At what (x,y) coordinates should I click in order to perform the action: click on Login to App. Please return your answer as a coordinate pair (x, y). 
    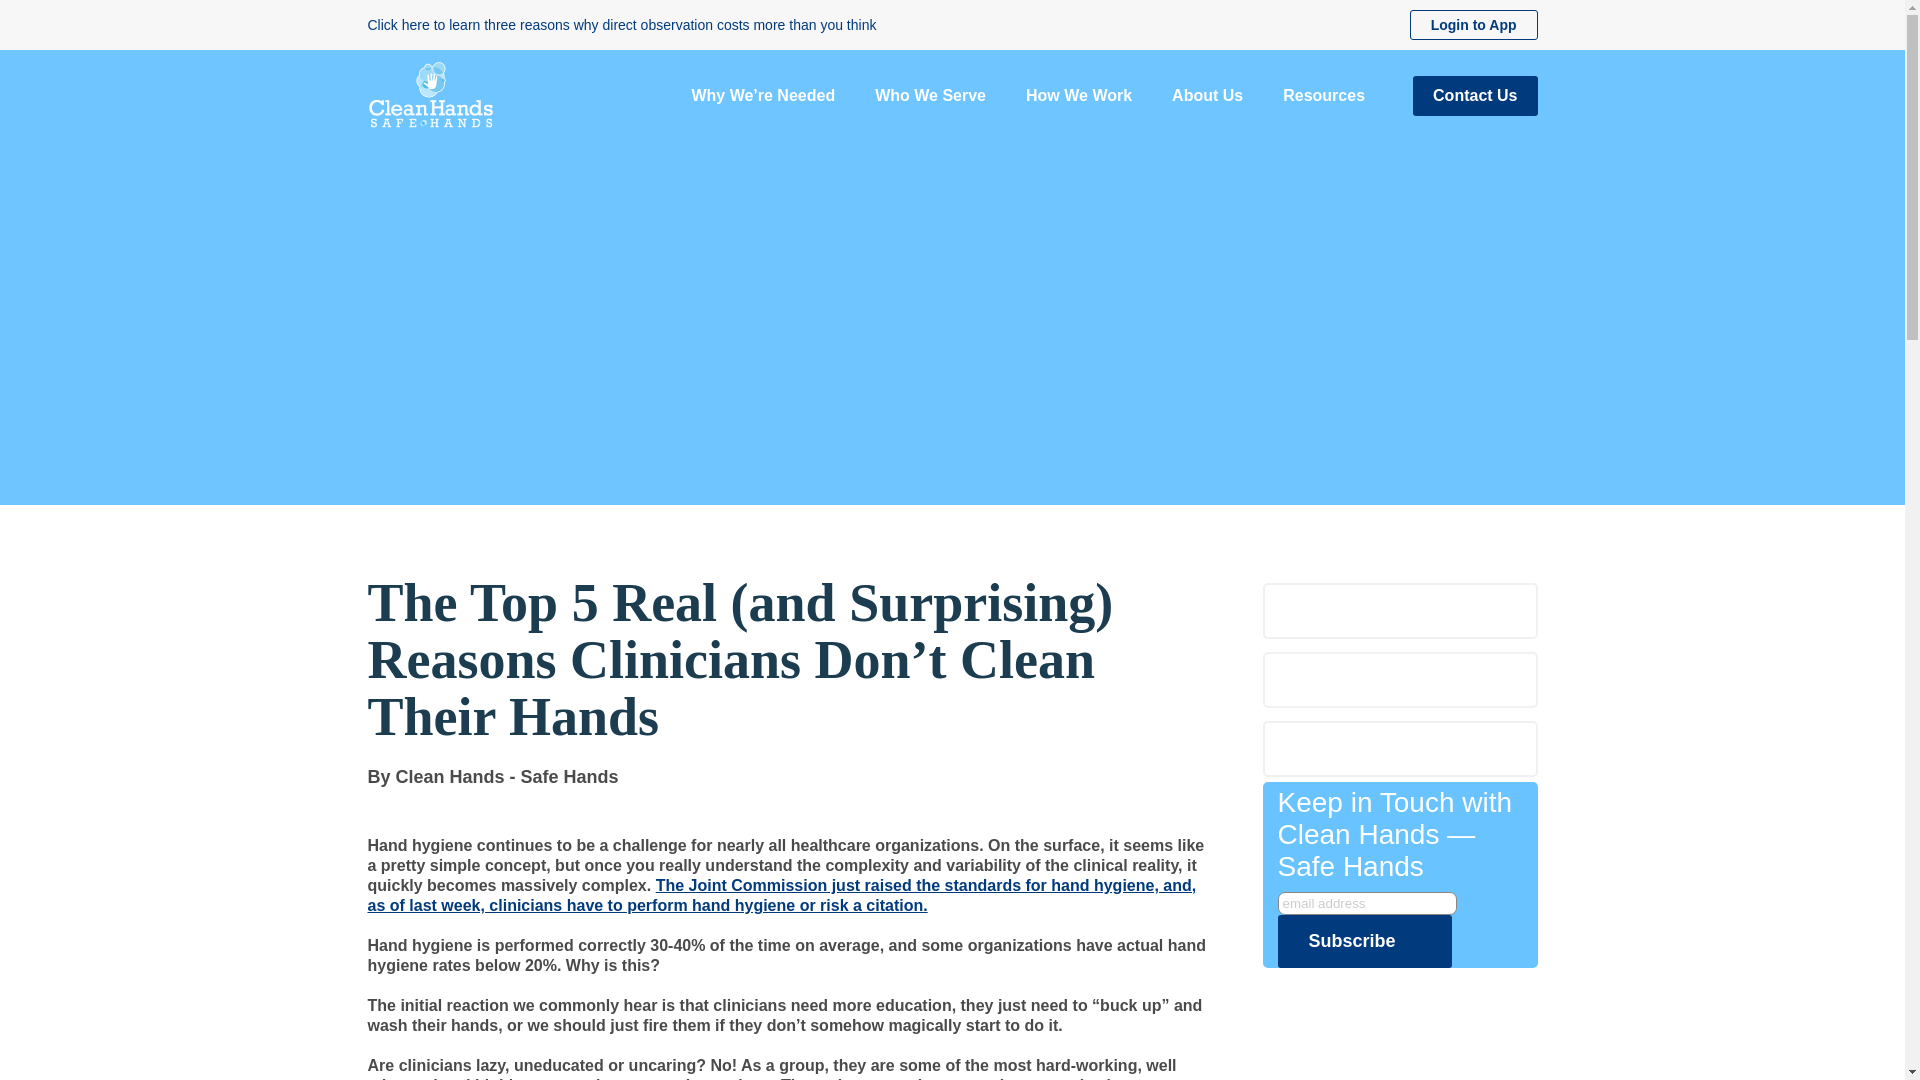
    Looking at the image, I should click on (1473, 24).